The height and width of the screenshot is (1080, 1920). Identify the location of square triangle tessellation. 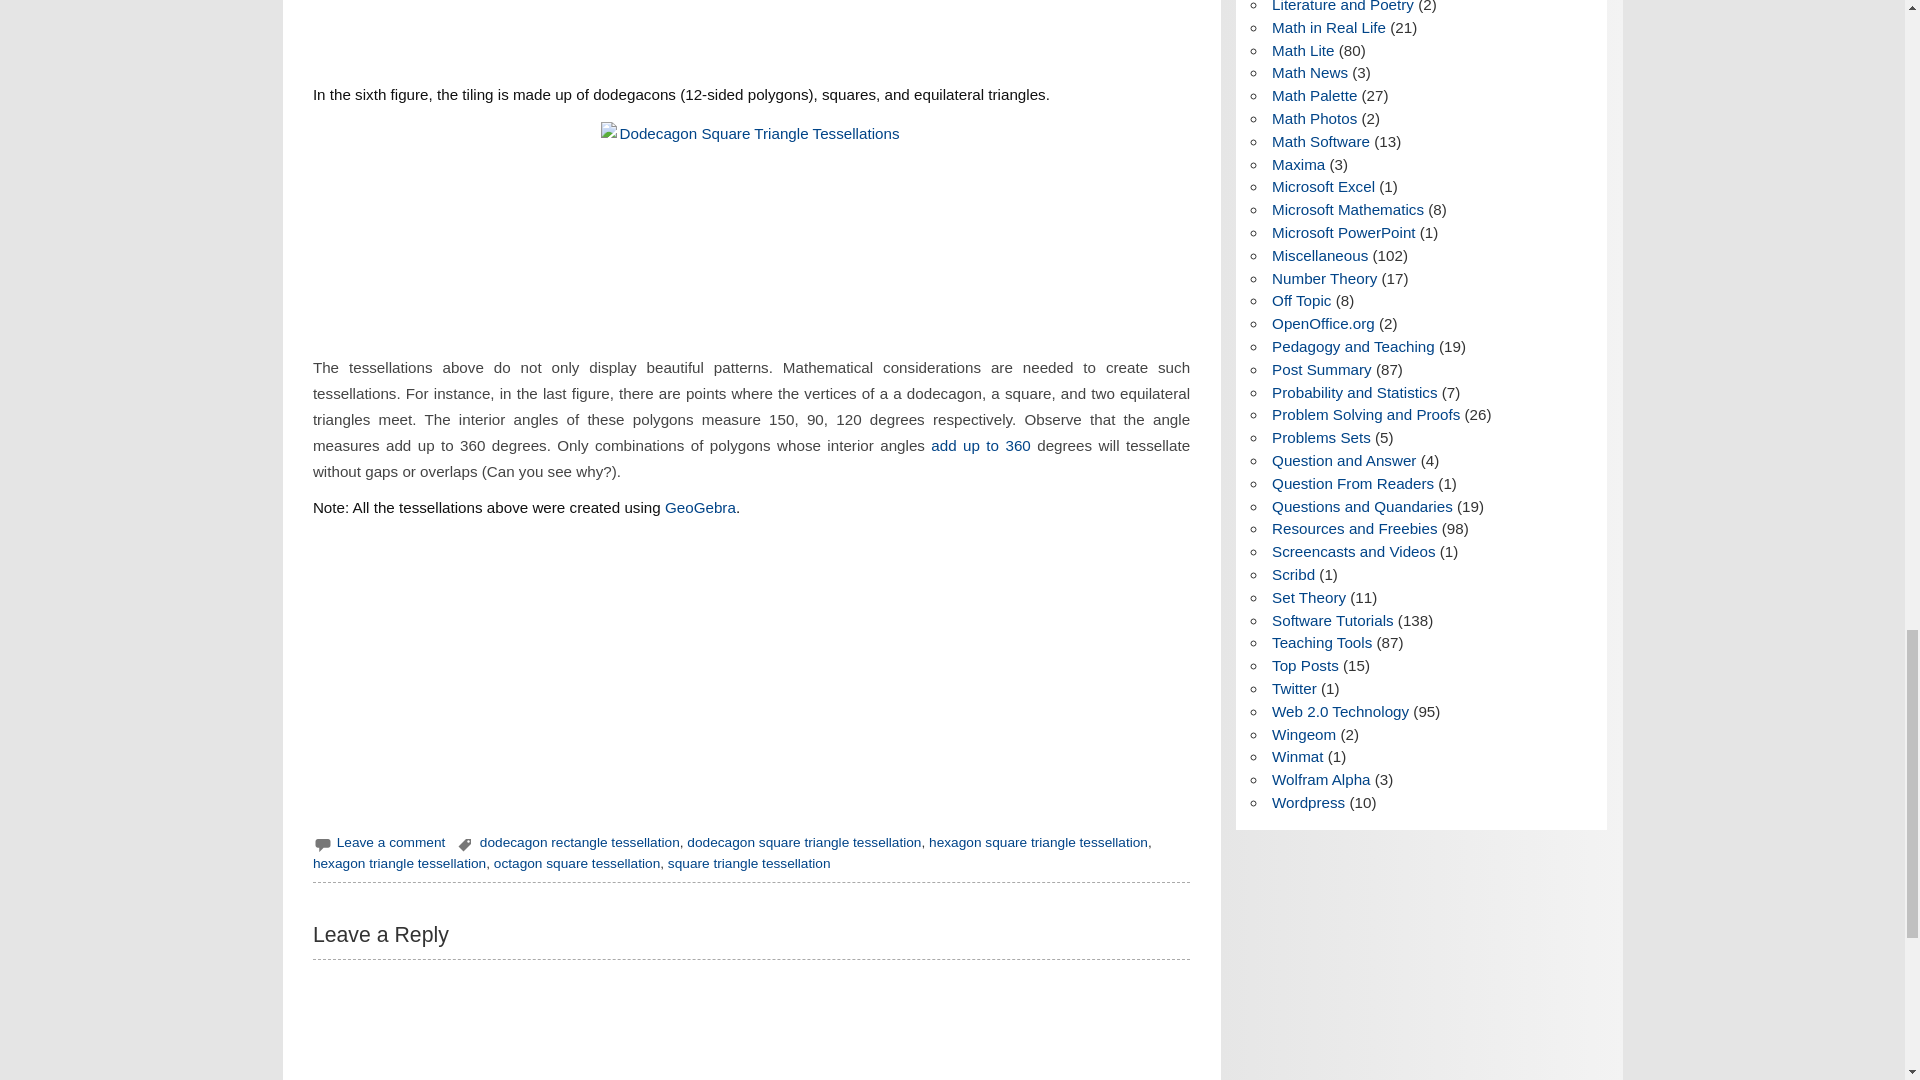
(750, 863).